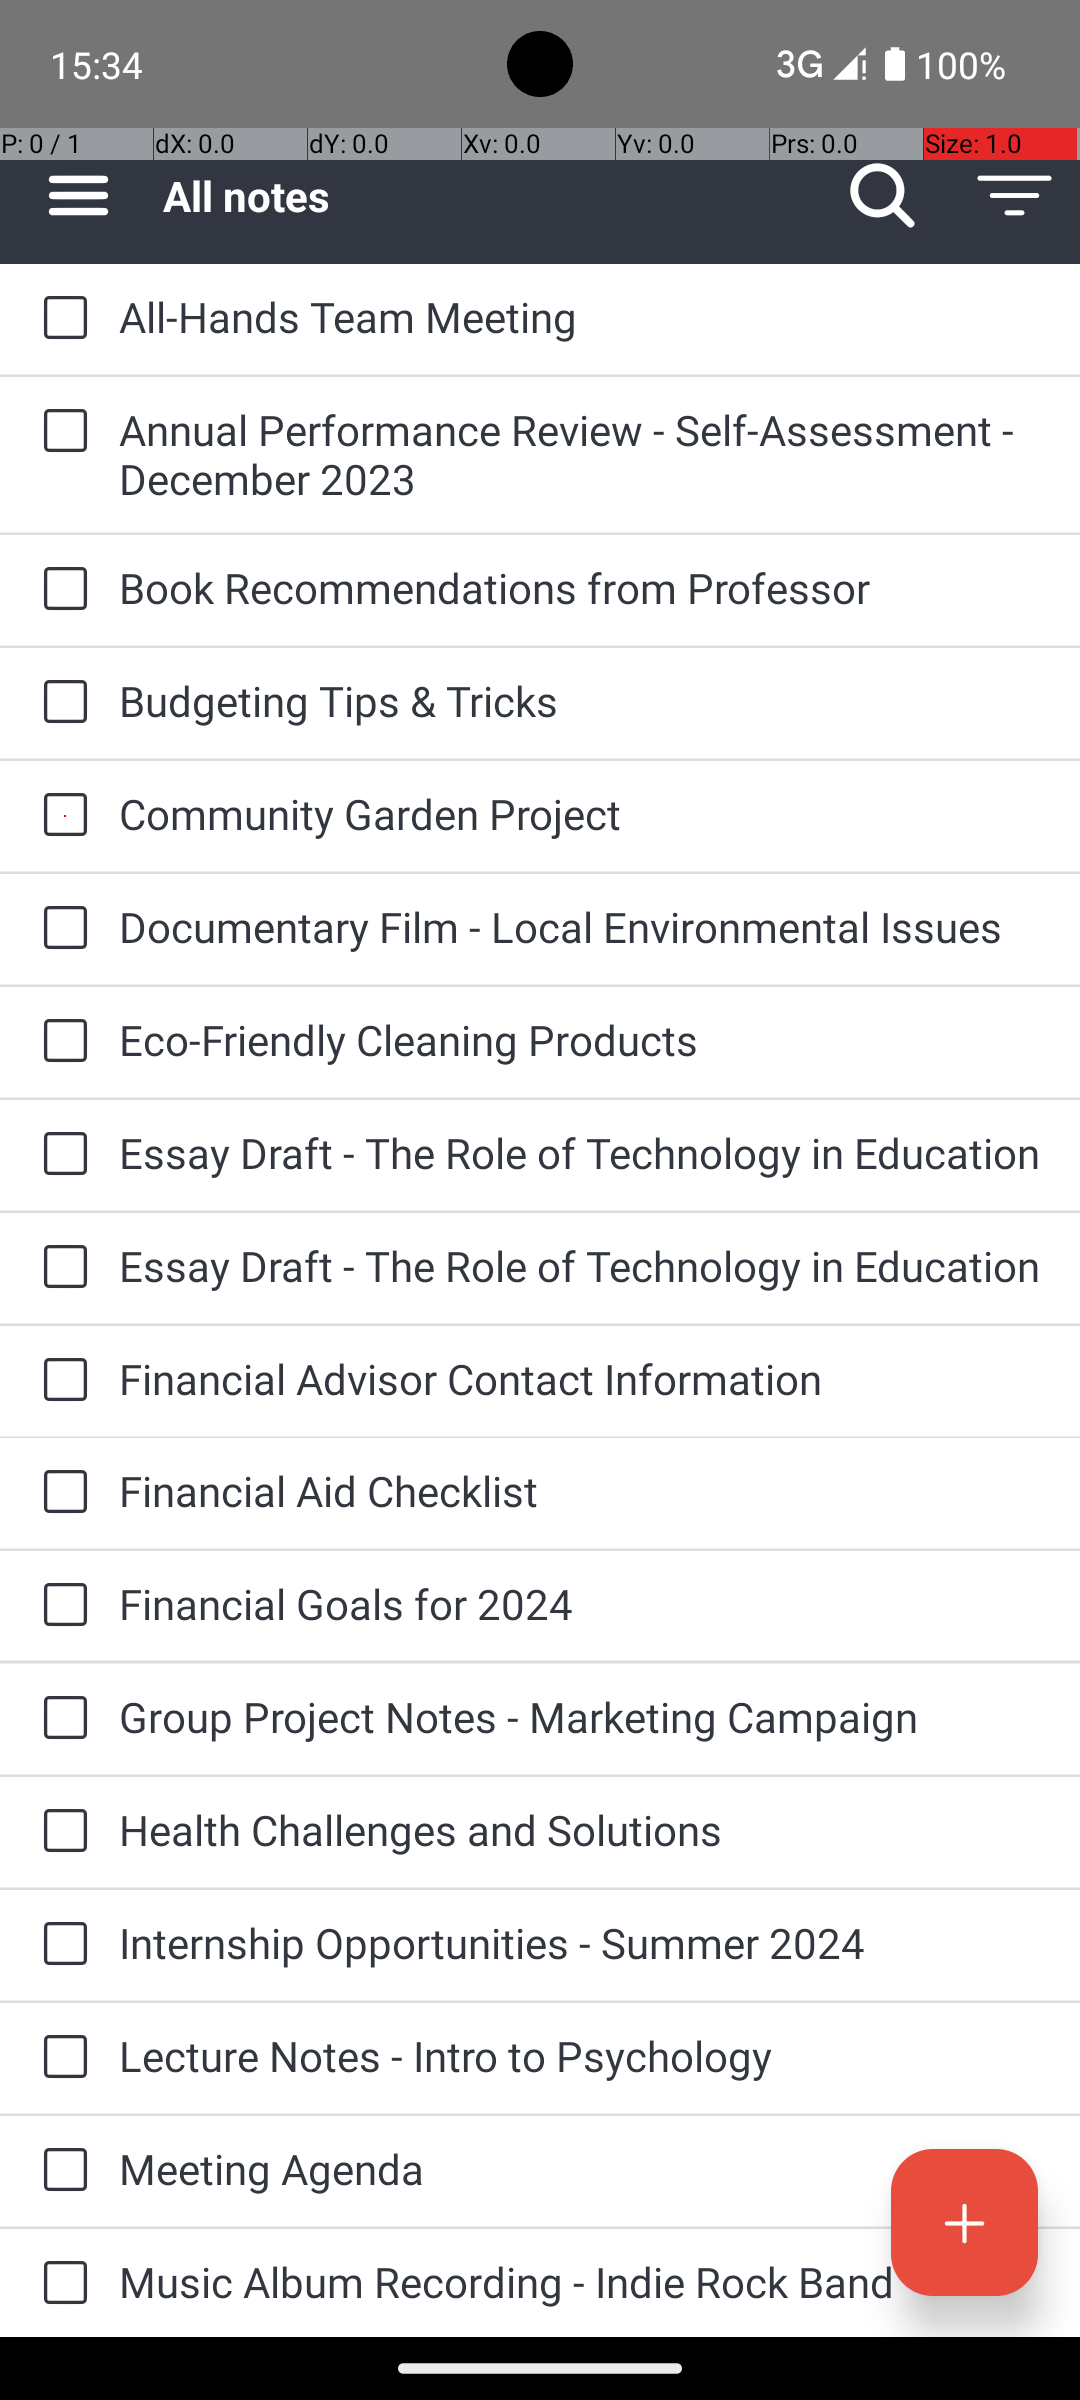 The image size is (1080, 2400). What do you see at coordinates (580, 700) in the screenshot?
I see `Budgeting Tips & Tricks` at bounding box center [580, 700].